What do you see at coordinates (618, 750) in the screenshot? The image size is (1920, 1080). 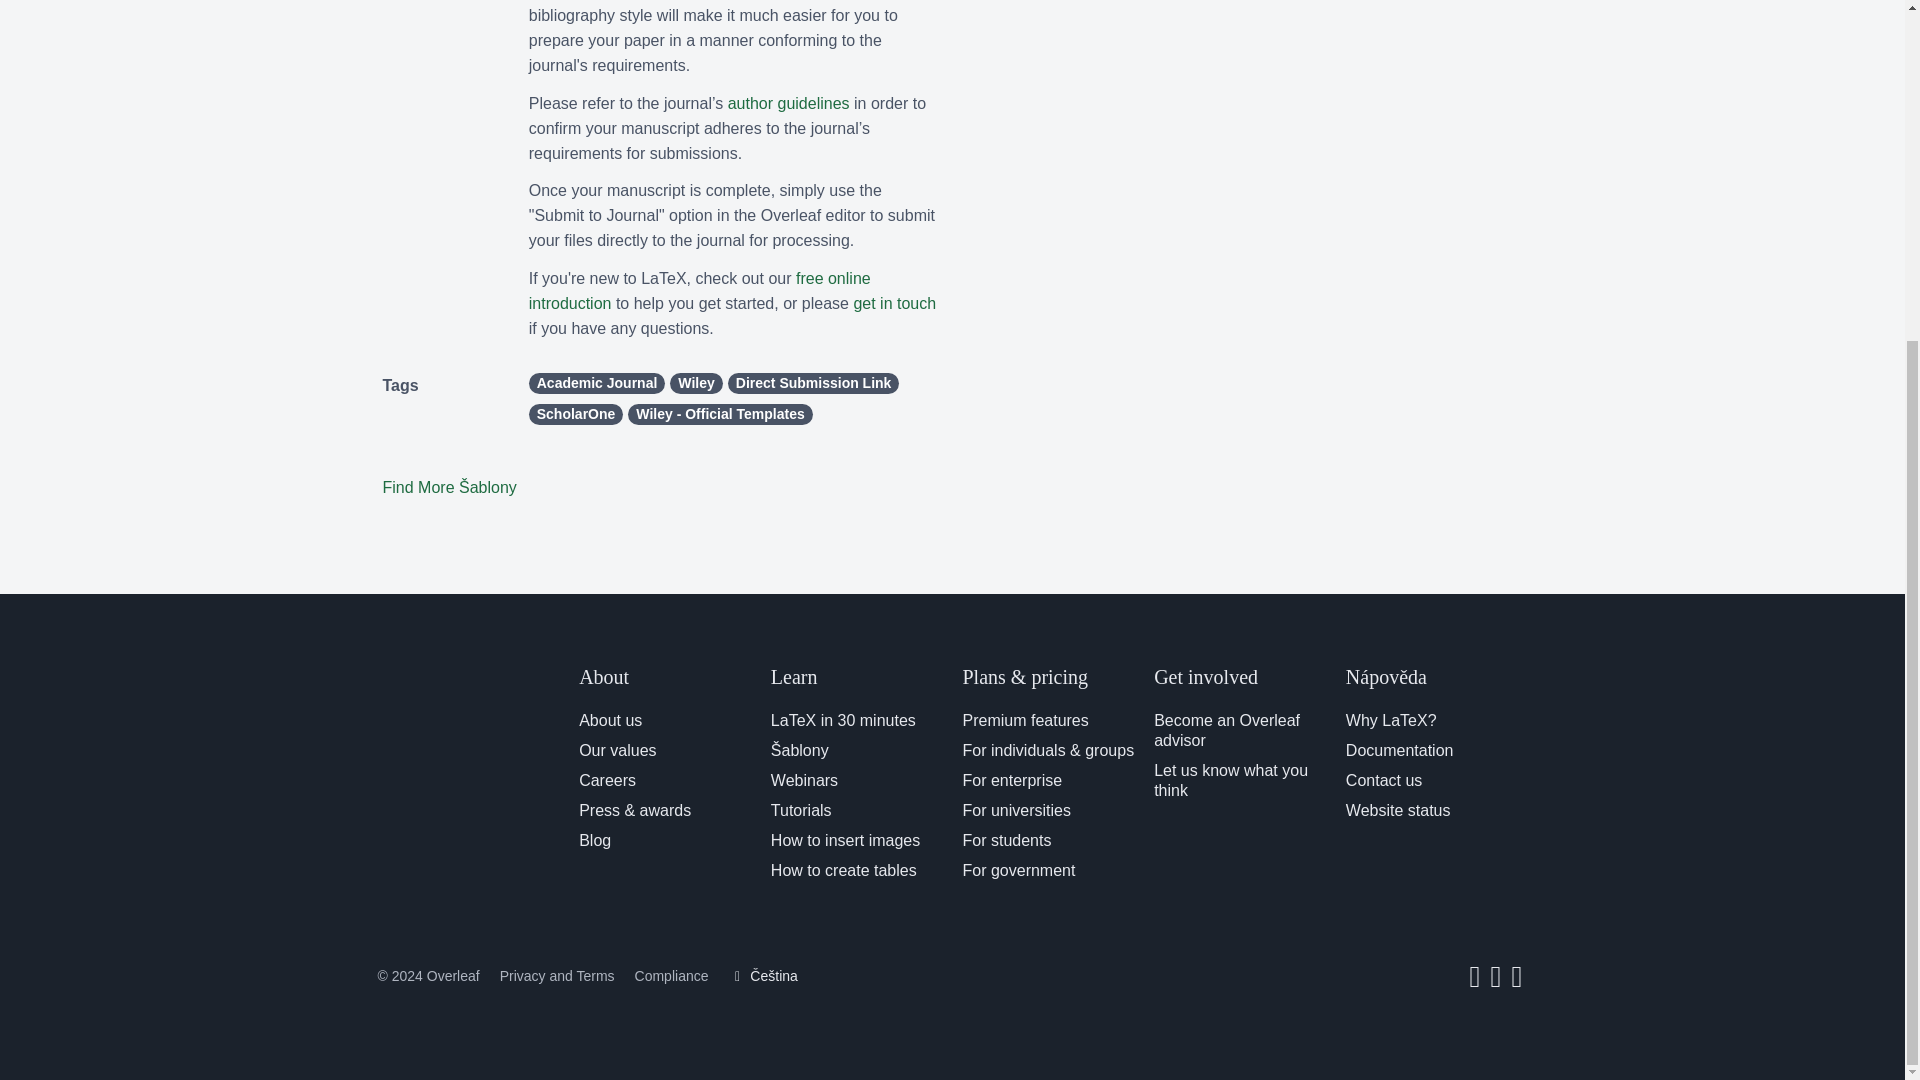 I see `Our values` at bounding box center [618, 750].